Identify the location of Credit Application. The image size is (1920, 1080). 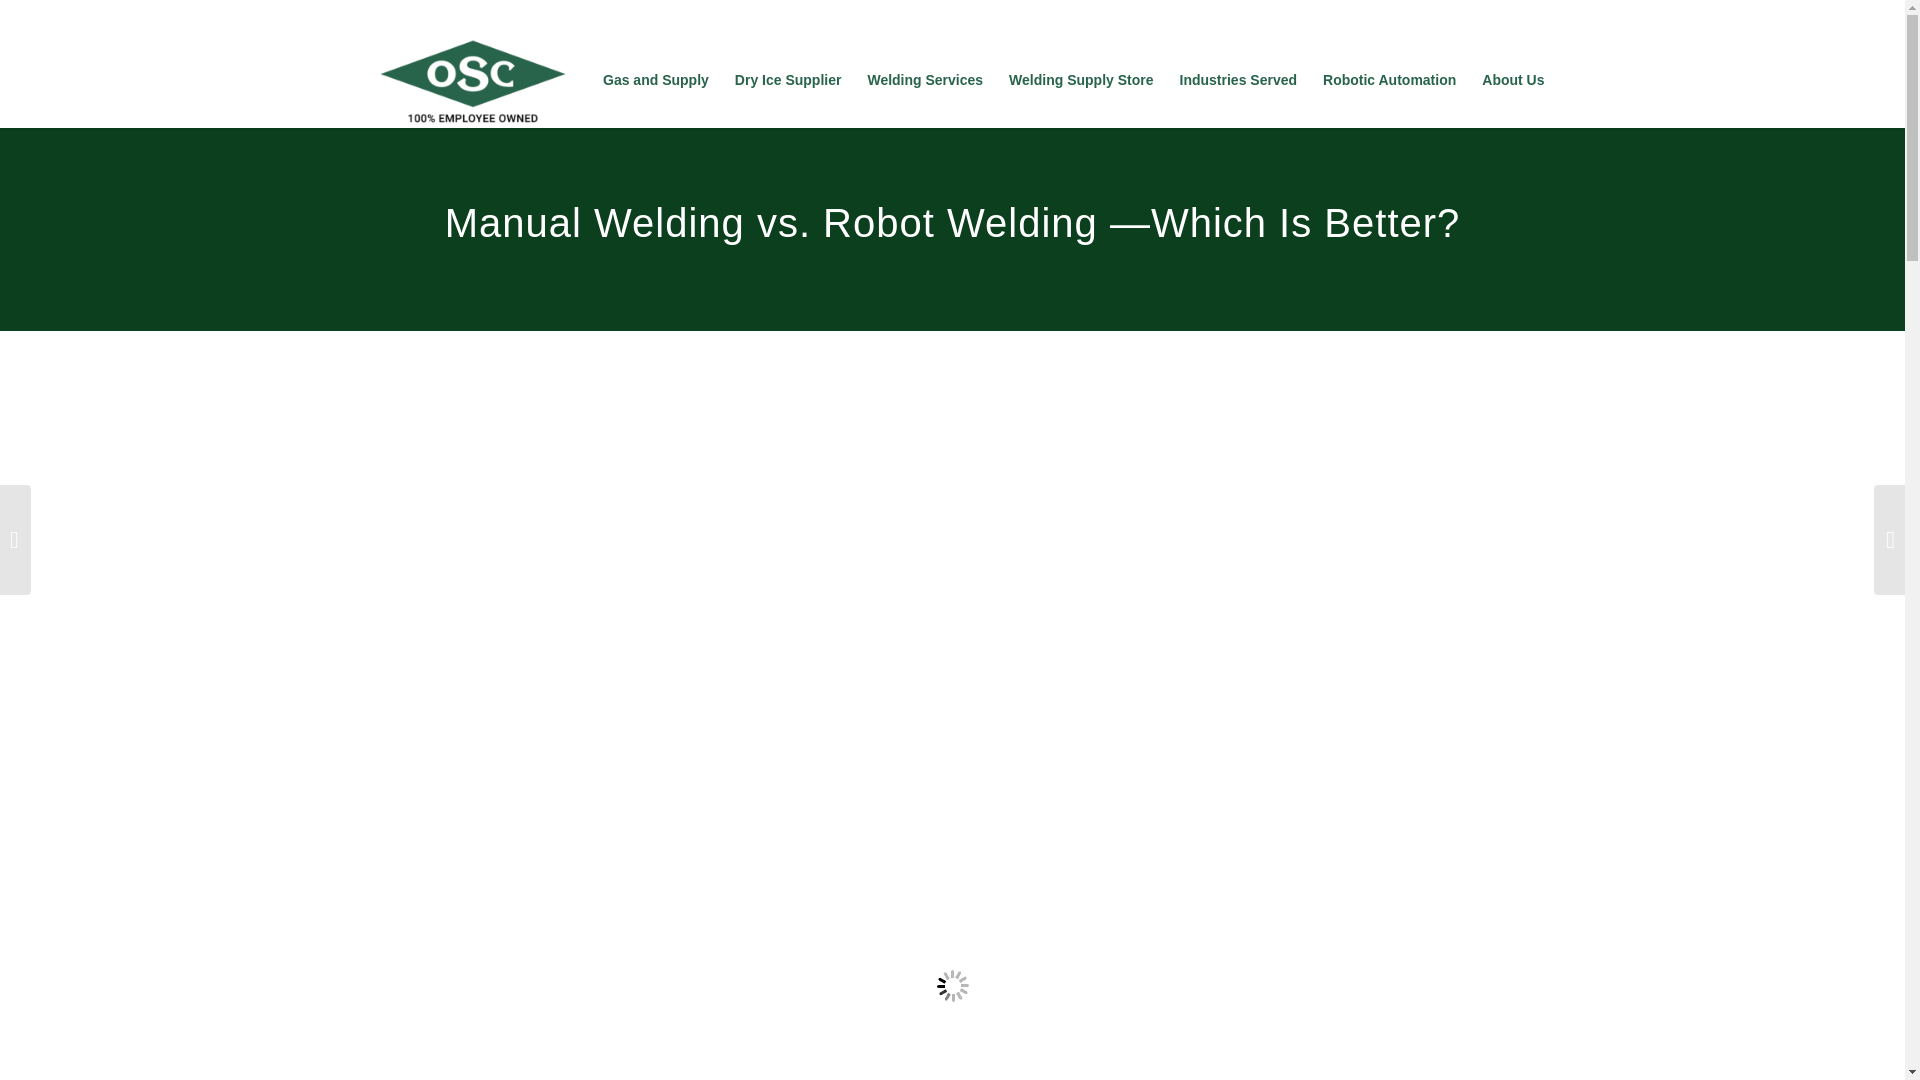
(1331, 15).